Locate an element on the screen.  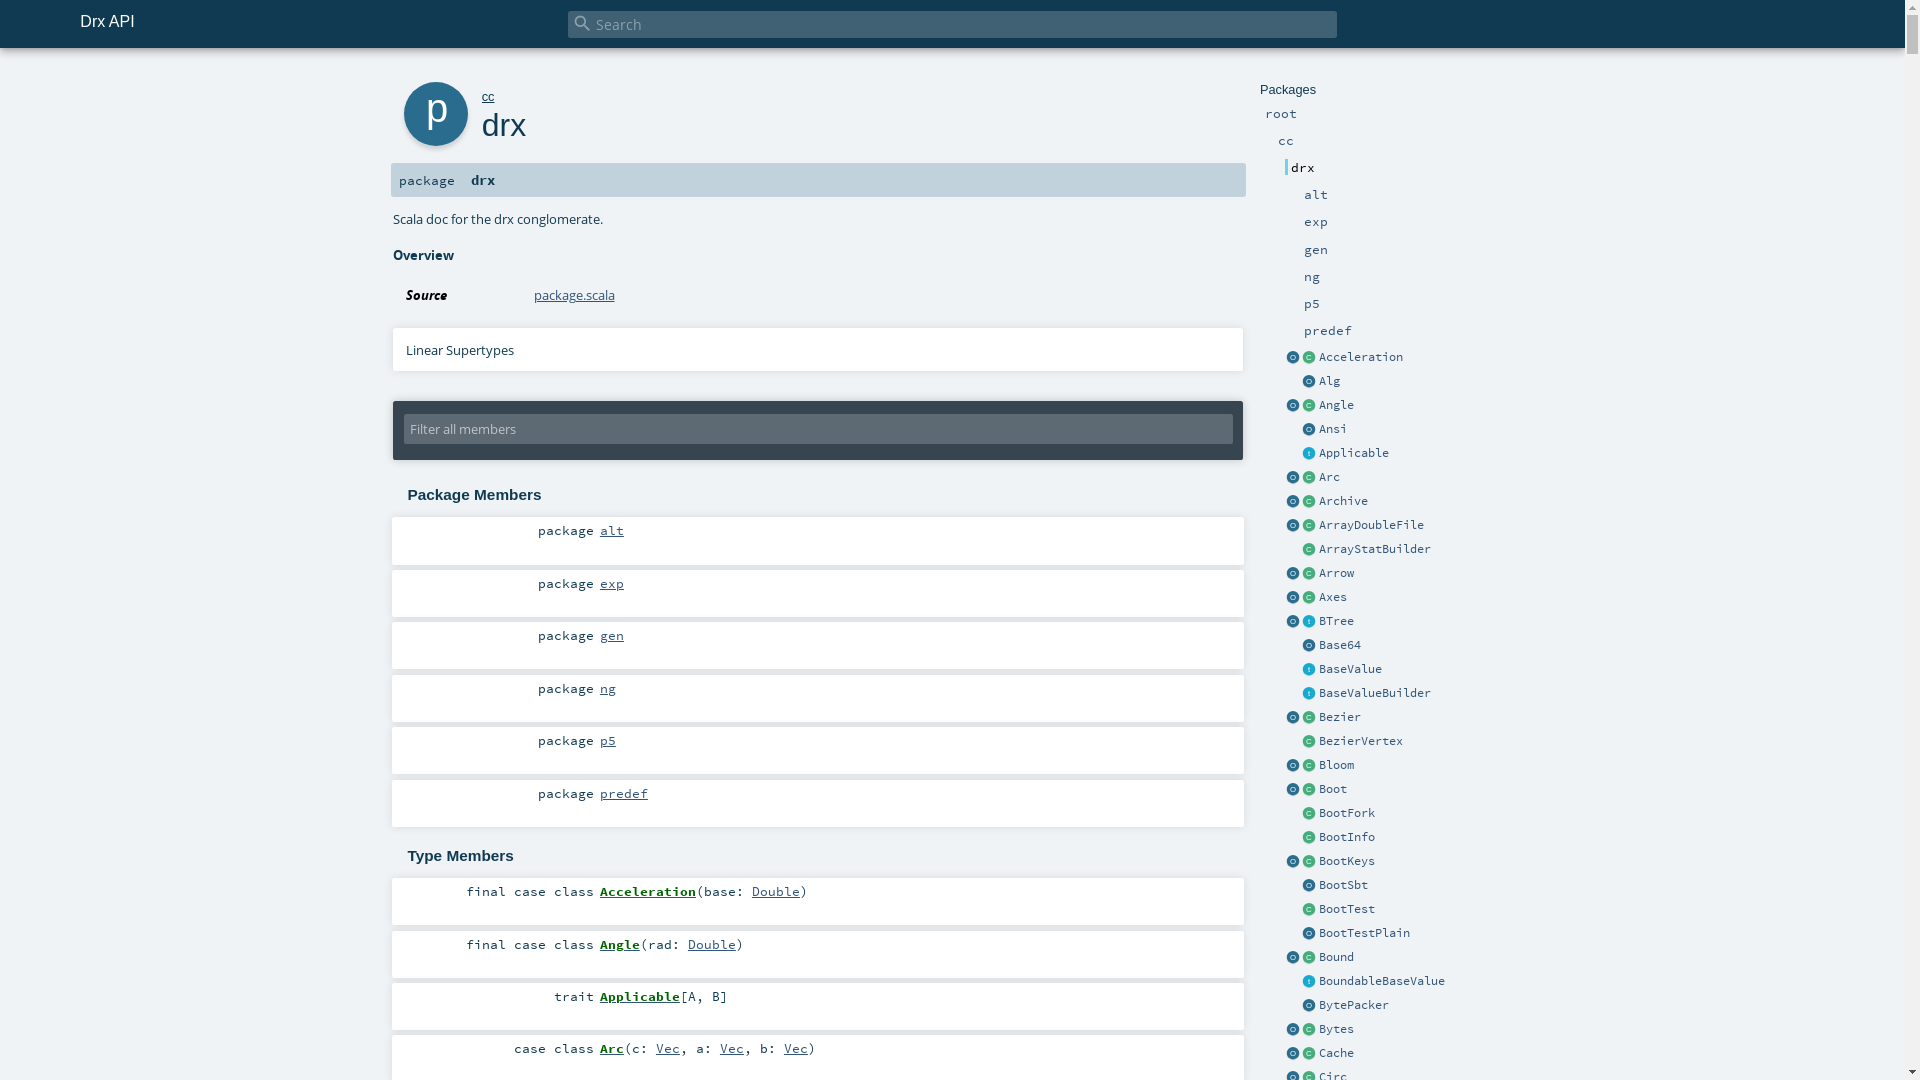
ng is located at coordinates (608, 688).